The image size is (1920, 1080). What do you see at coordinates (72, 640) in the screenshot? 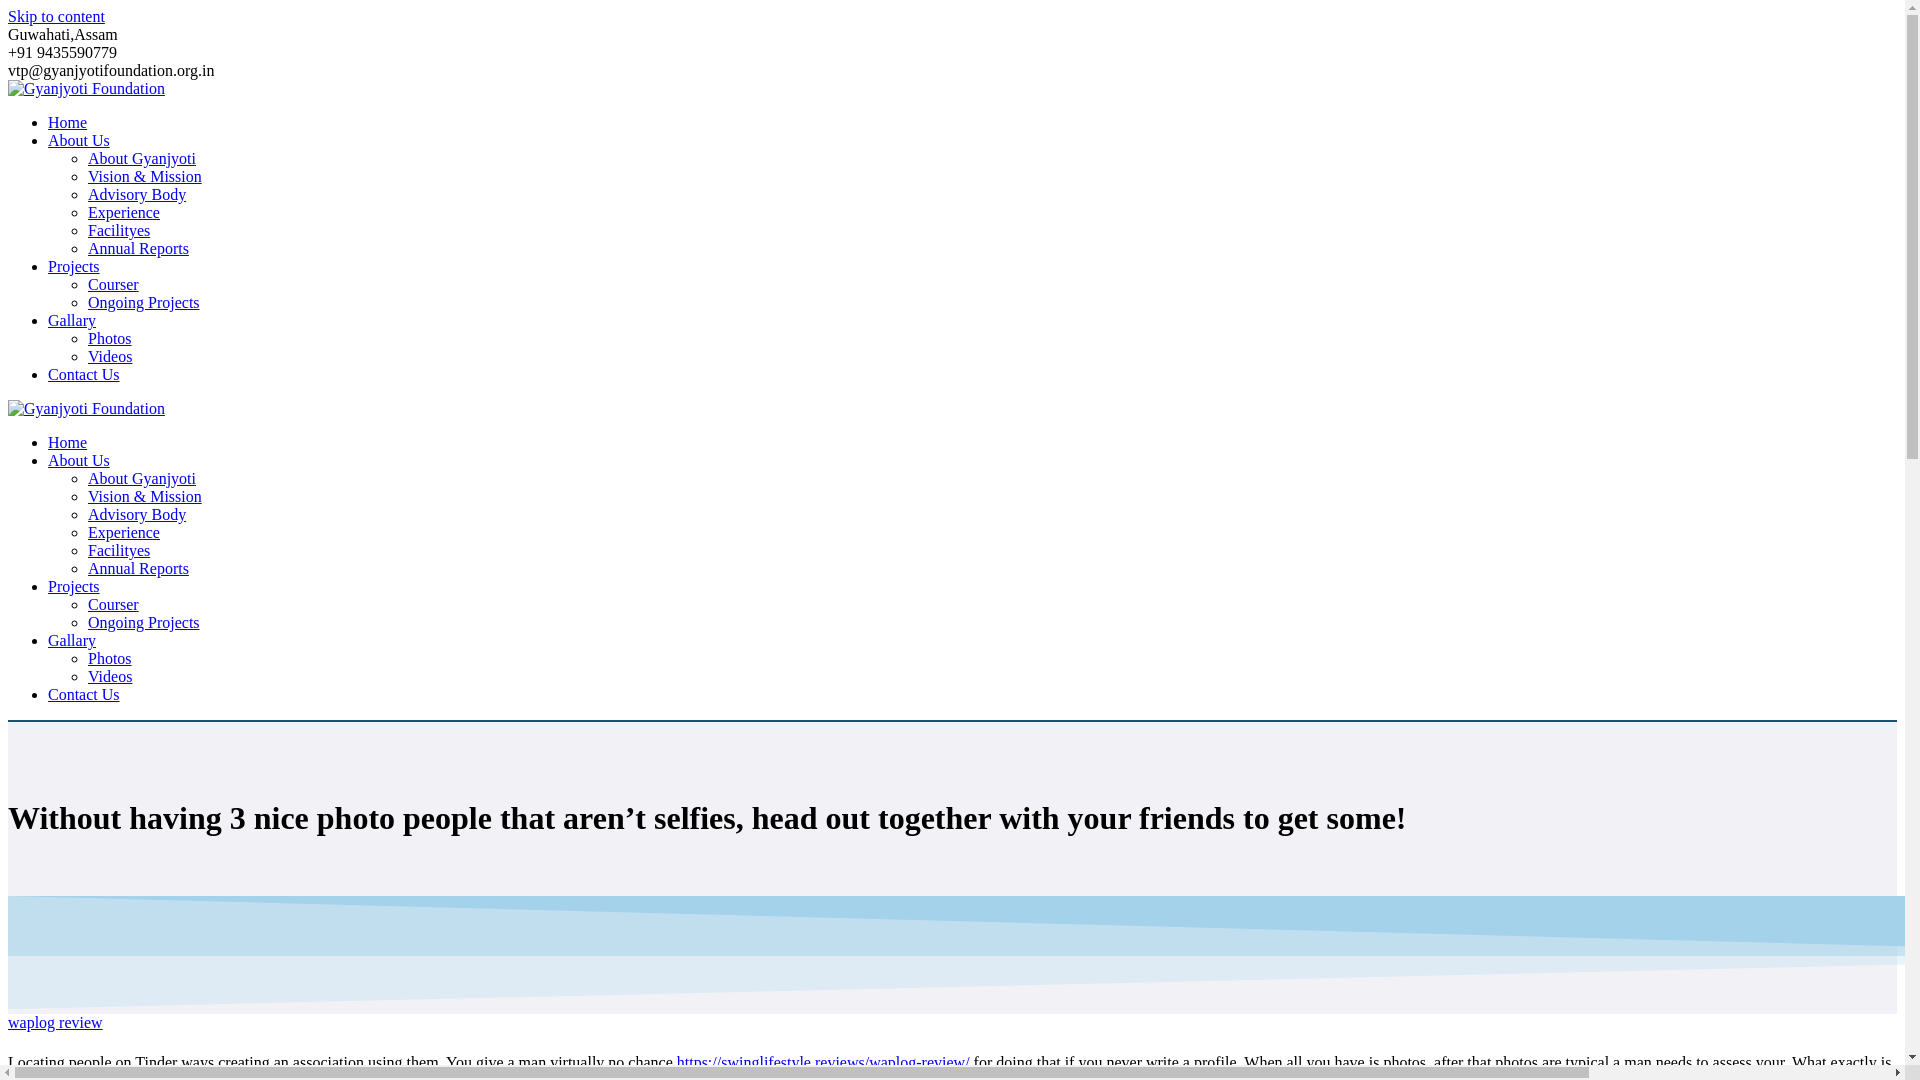
I see `Gallary` at bounding box center [72, 640].